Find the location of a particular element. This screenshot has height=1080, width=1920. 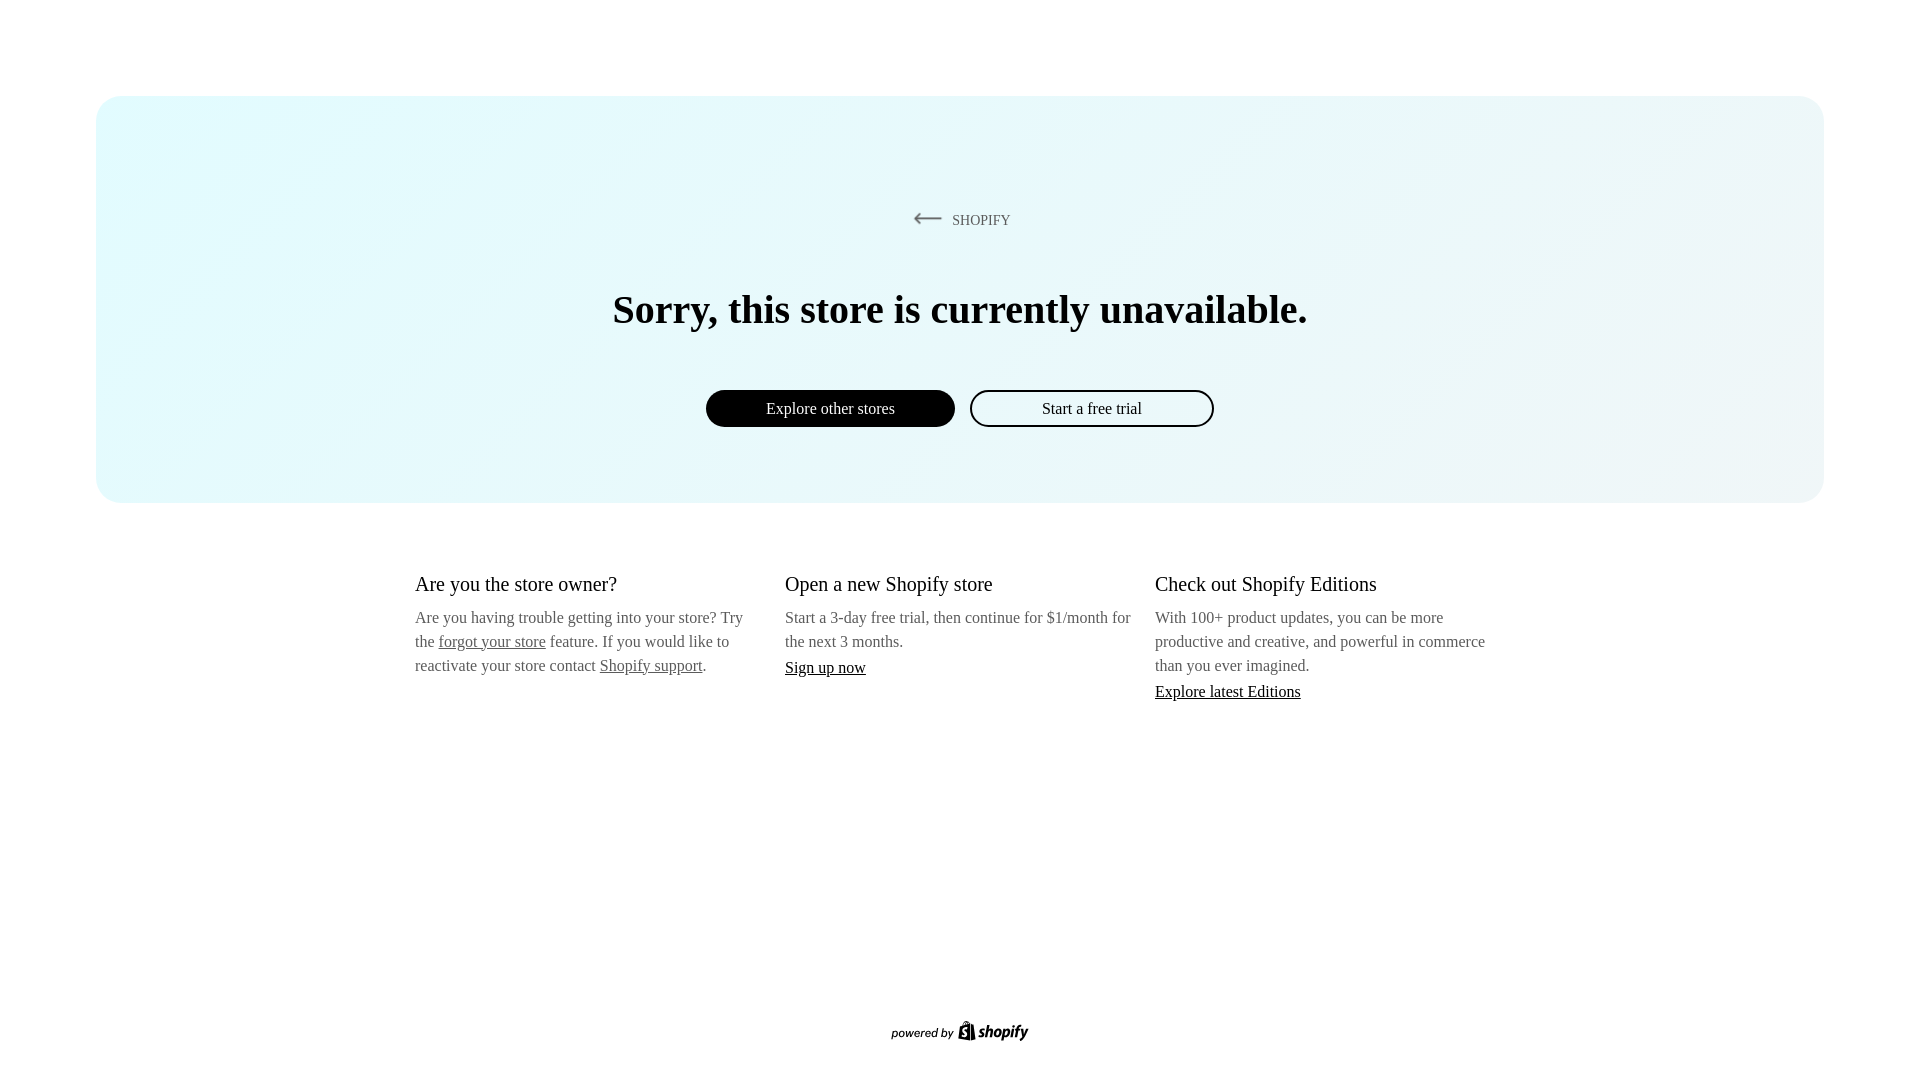

Explore other stores is located at coordinates (830, 408).